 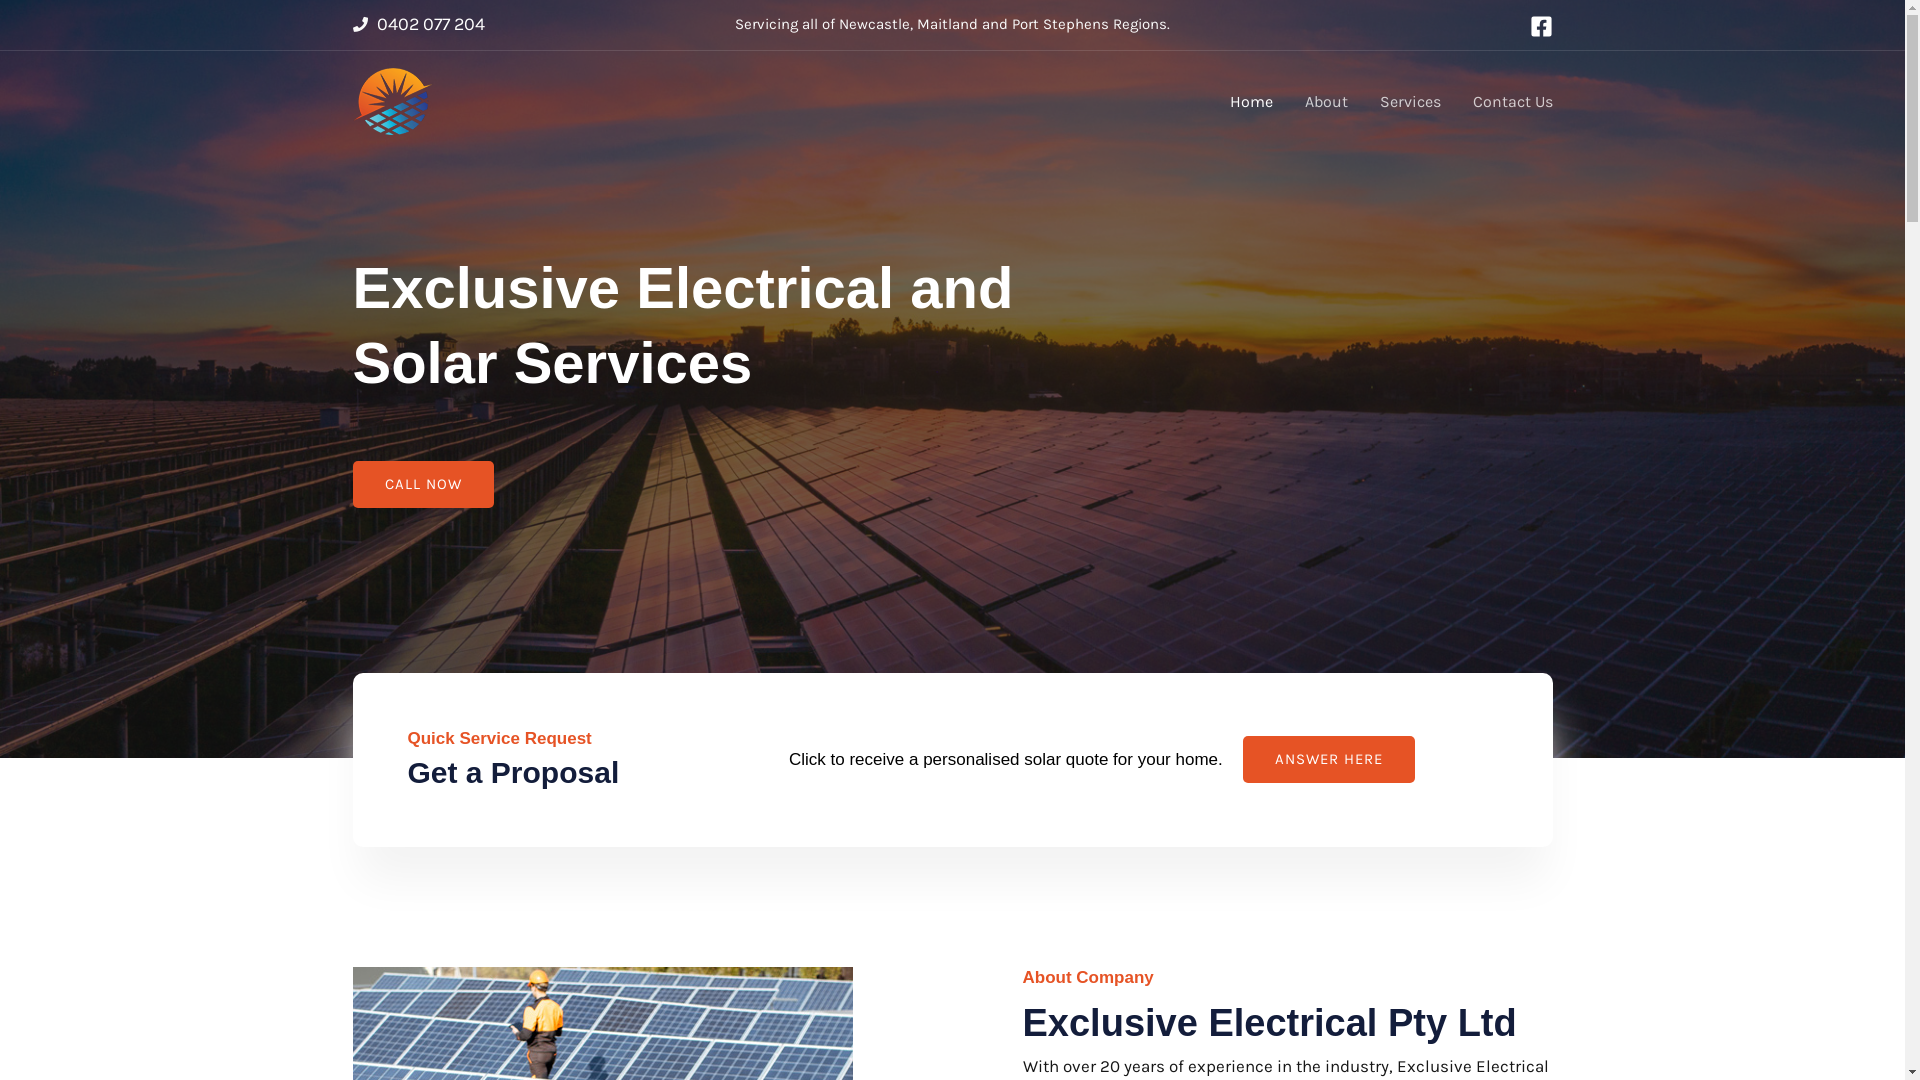 I want to click on 0402 077 204, so click(x=430, y=24).